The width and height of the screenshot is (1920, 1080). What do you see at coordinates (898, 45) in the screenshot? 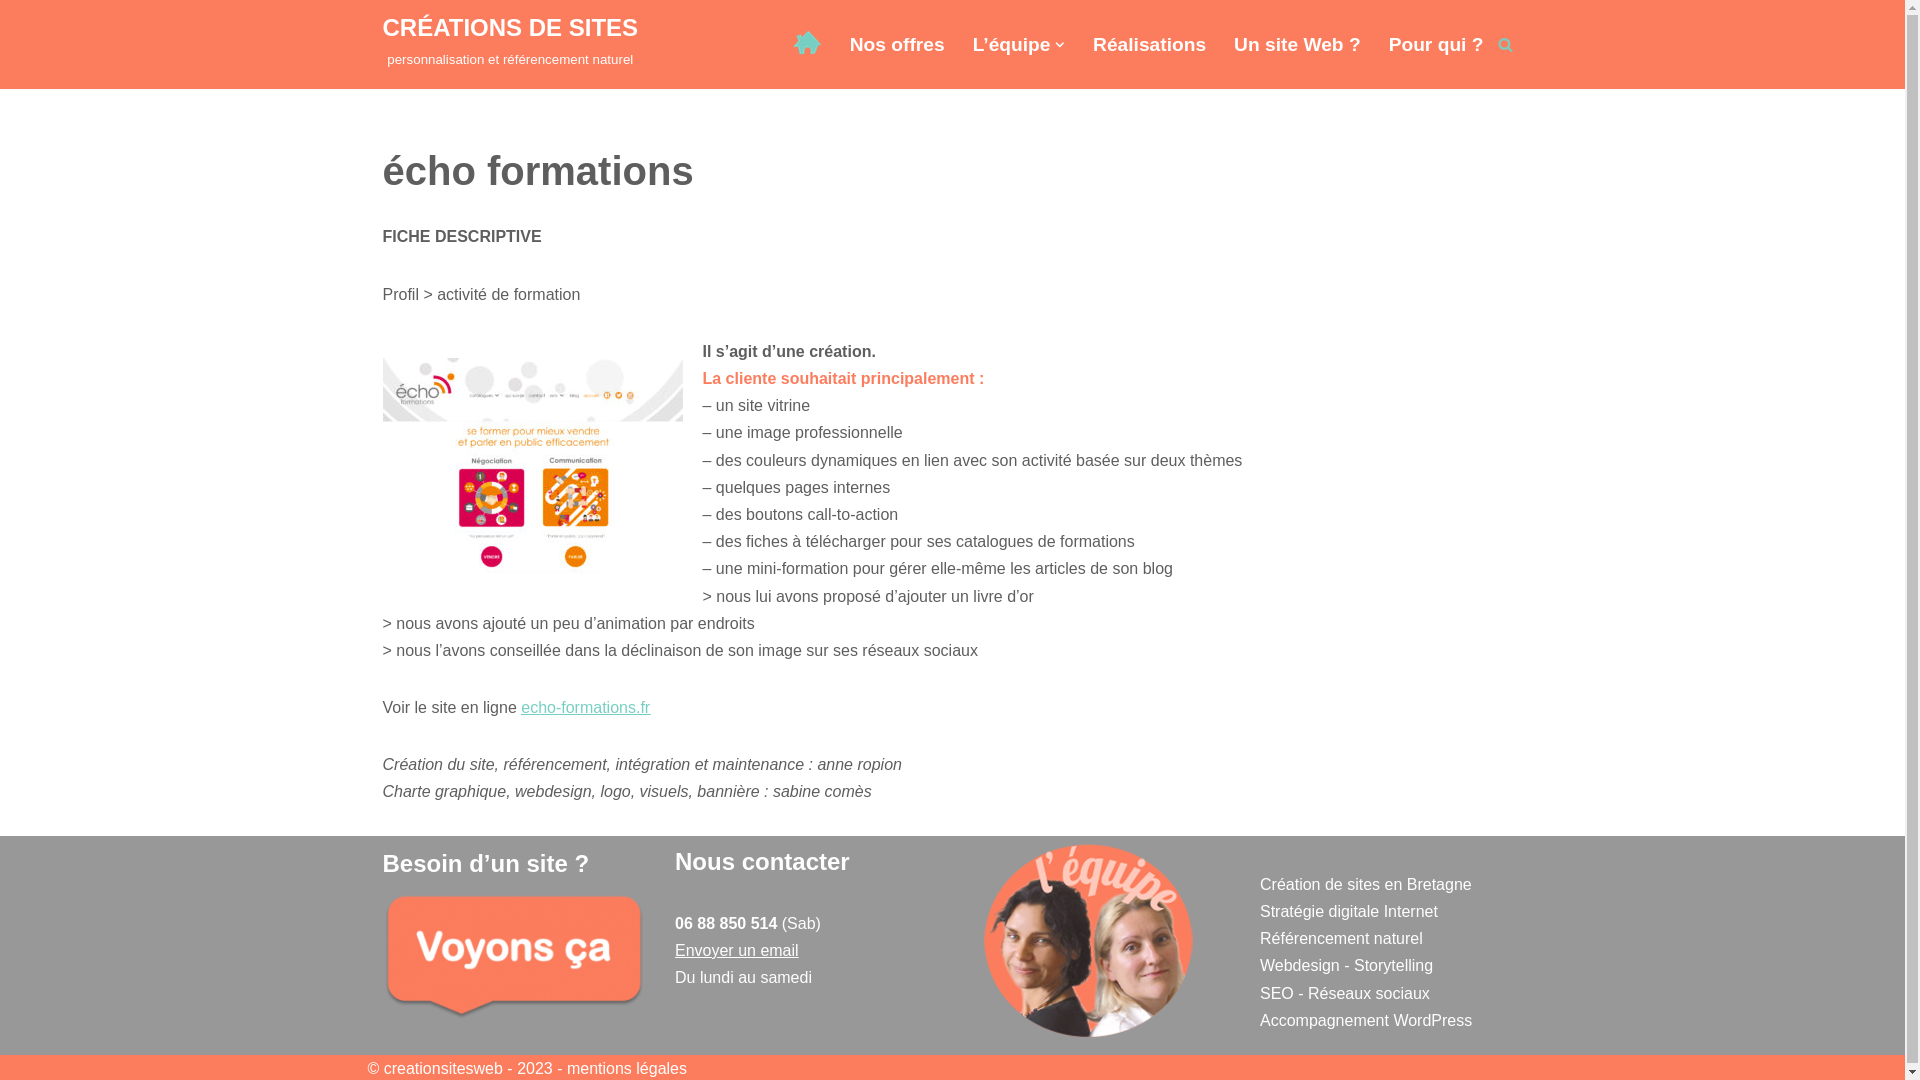
I see `Nos offres` at bounding box center [898, 45].